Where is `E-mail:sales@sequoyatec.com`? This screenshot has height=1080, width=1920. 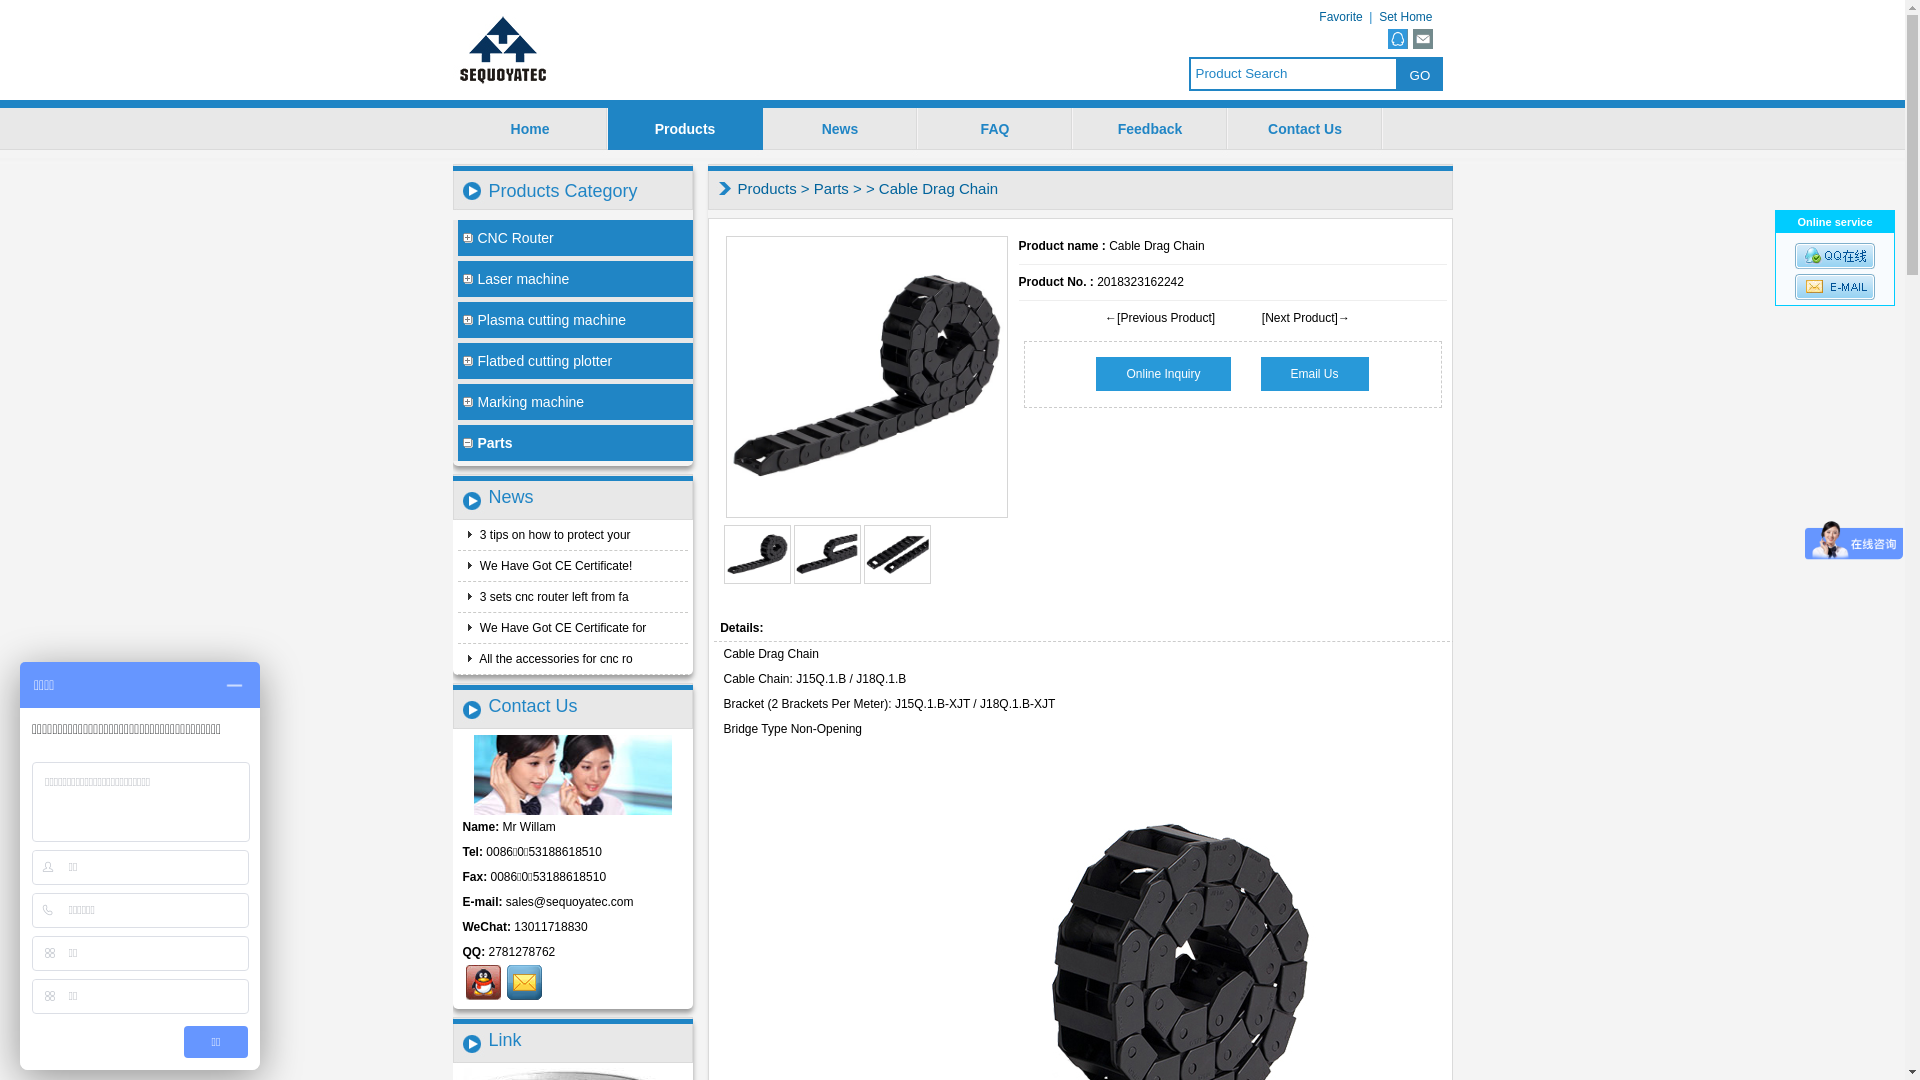 E-mail:sales@sequoyatec.com is located at coordinates (524, 982).